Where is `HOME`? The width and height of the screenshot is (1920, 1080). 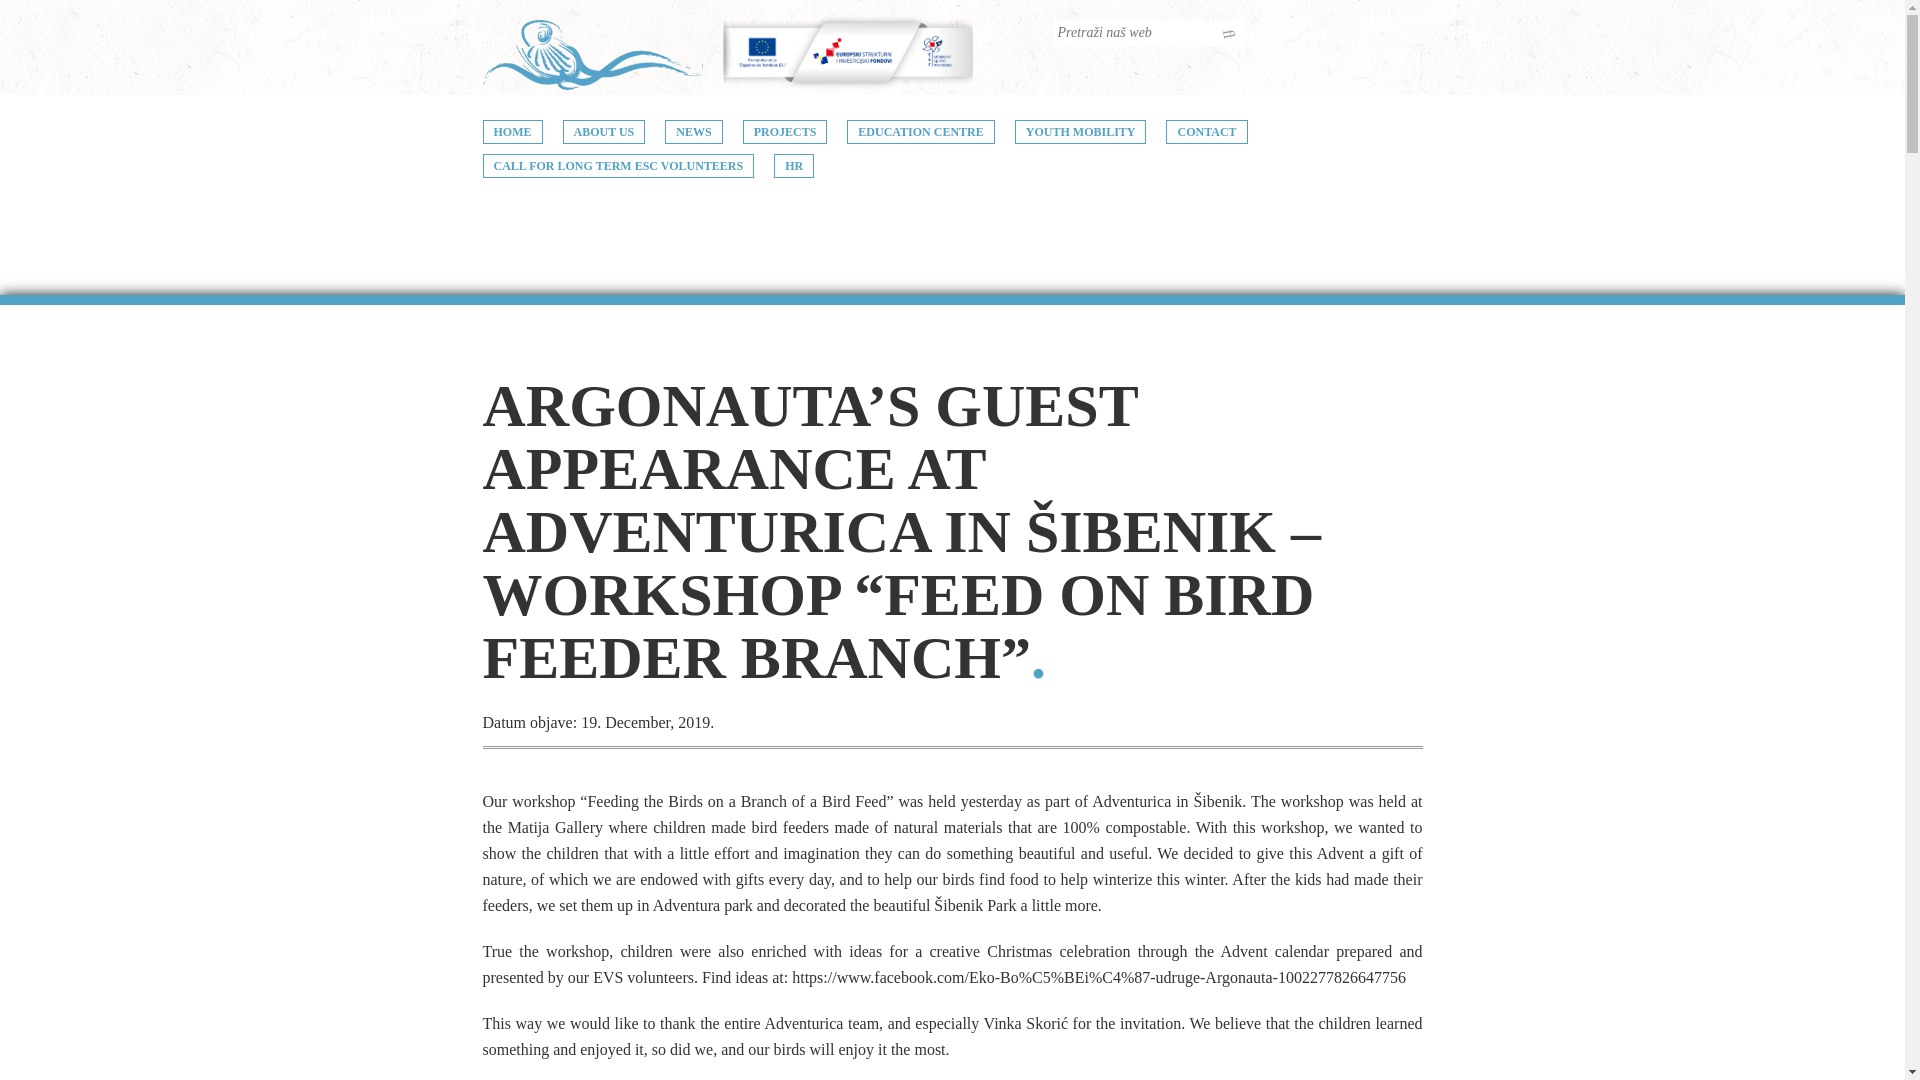 HOME is located at coordinates (511, 131).